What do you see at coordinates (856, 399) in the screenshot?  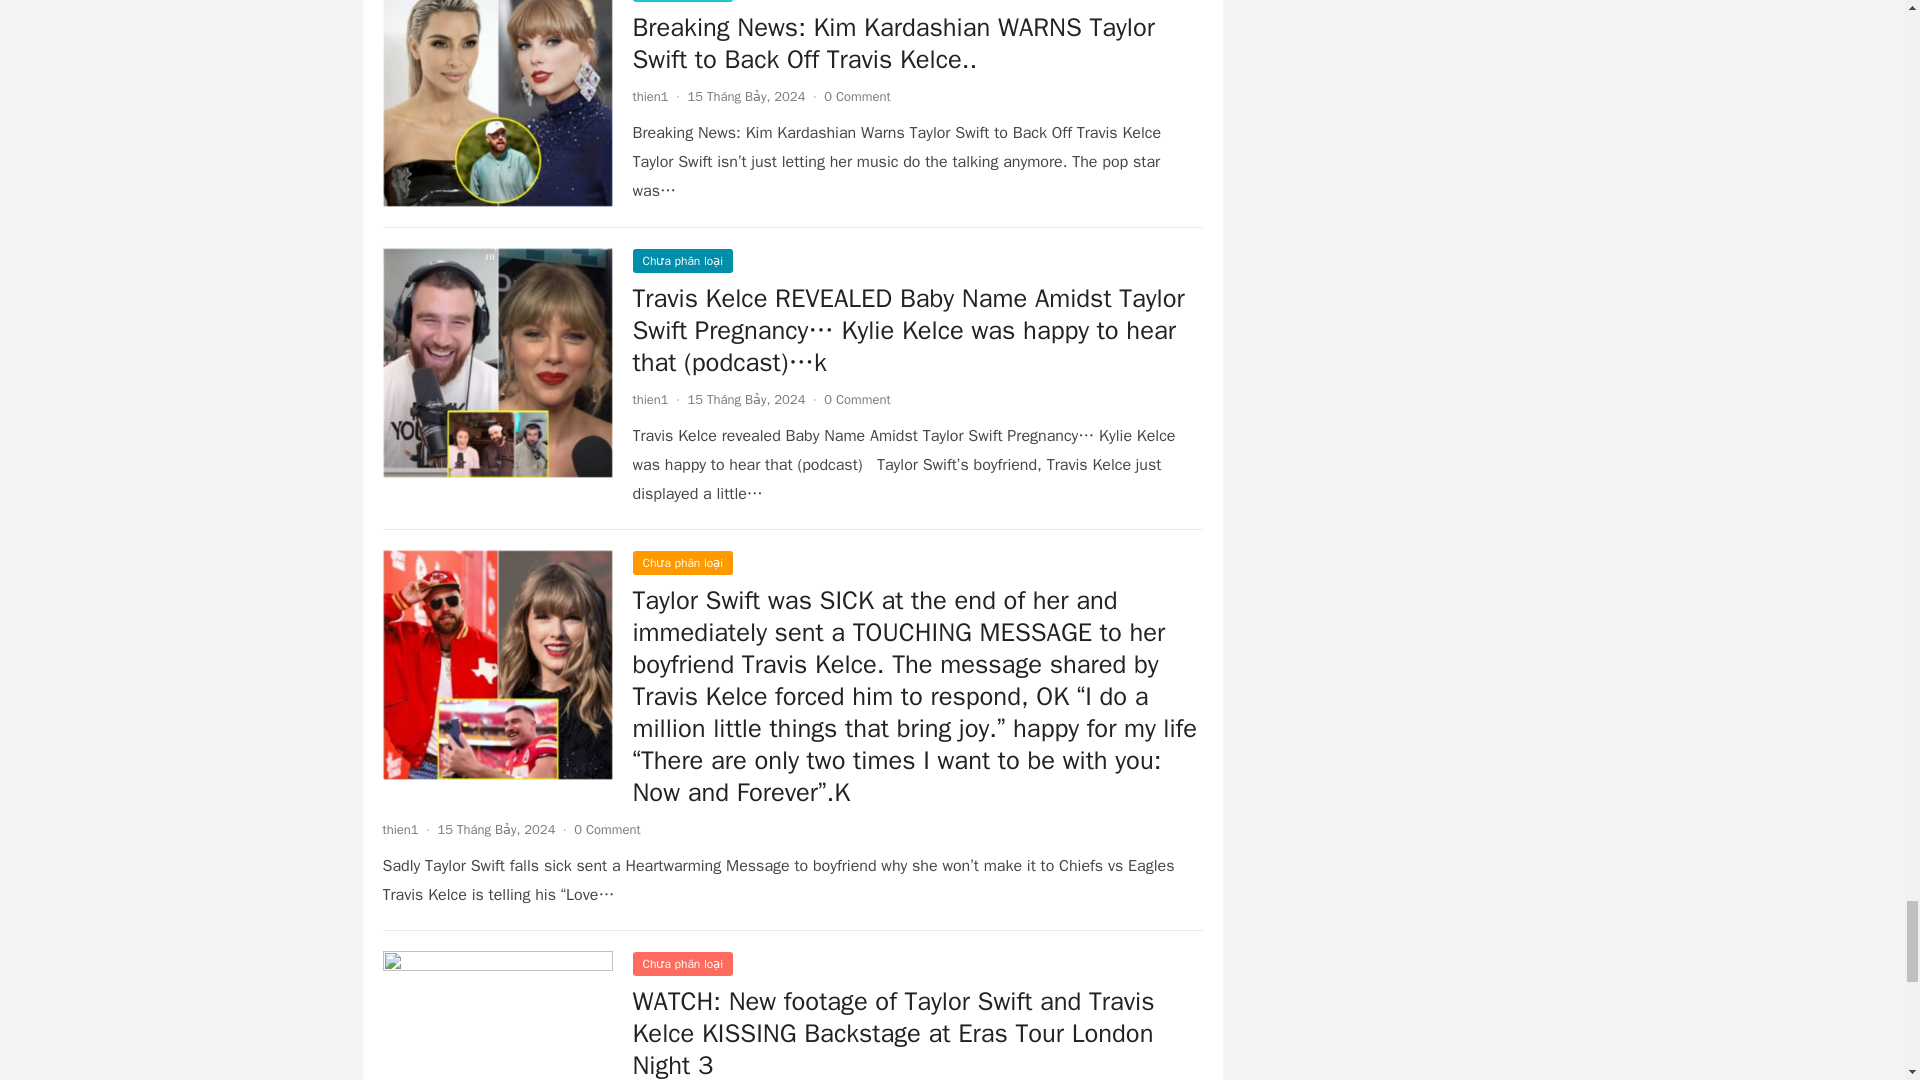 I see `0 Comment` at bounding box center [856, 399].